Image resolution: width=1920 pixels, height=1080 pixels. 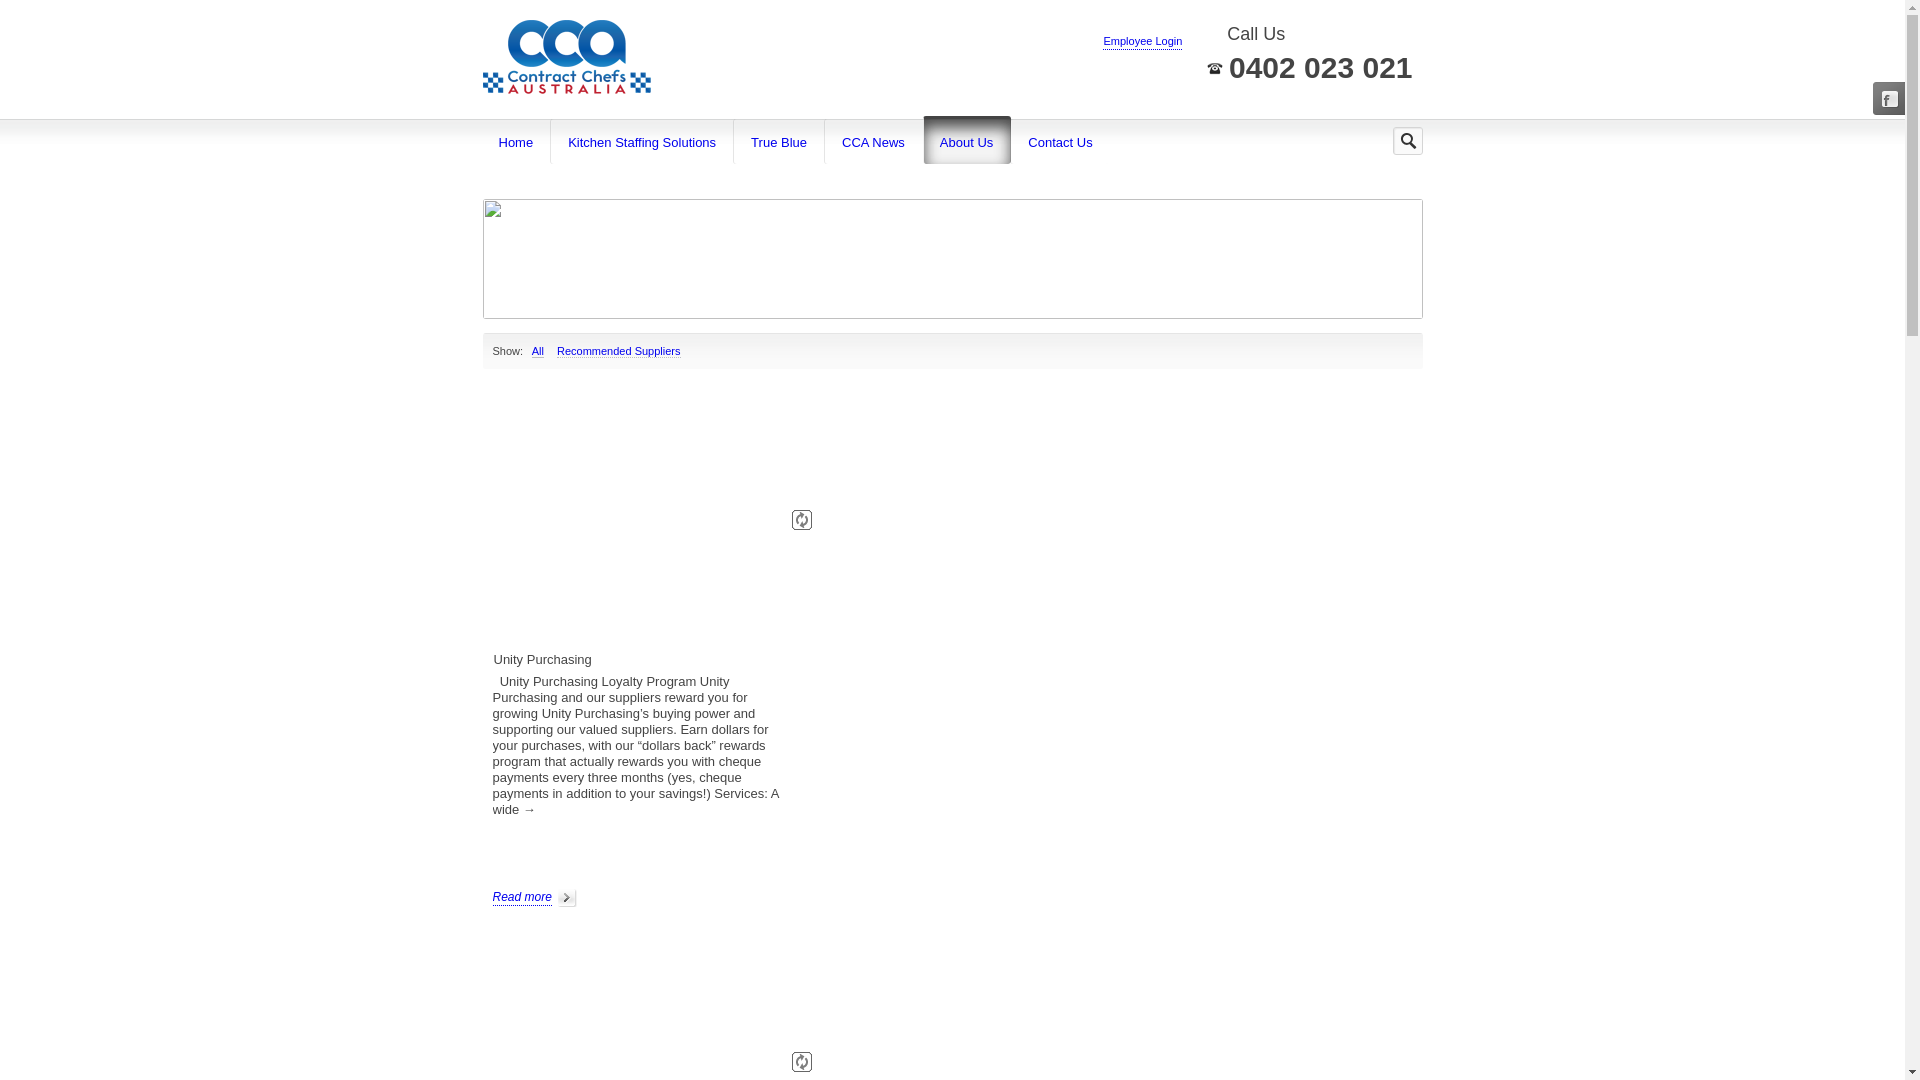 I want to click on Skip to content, so click(x=482, y=118).